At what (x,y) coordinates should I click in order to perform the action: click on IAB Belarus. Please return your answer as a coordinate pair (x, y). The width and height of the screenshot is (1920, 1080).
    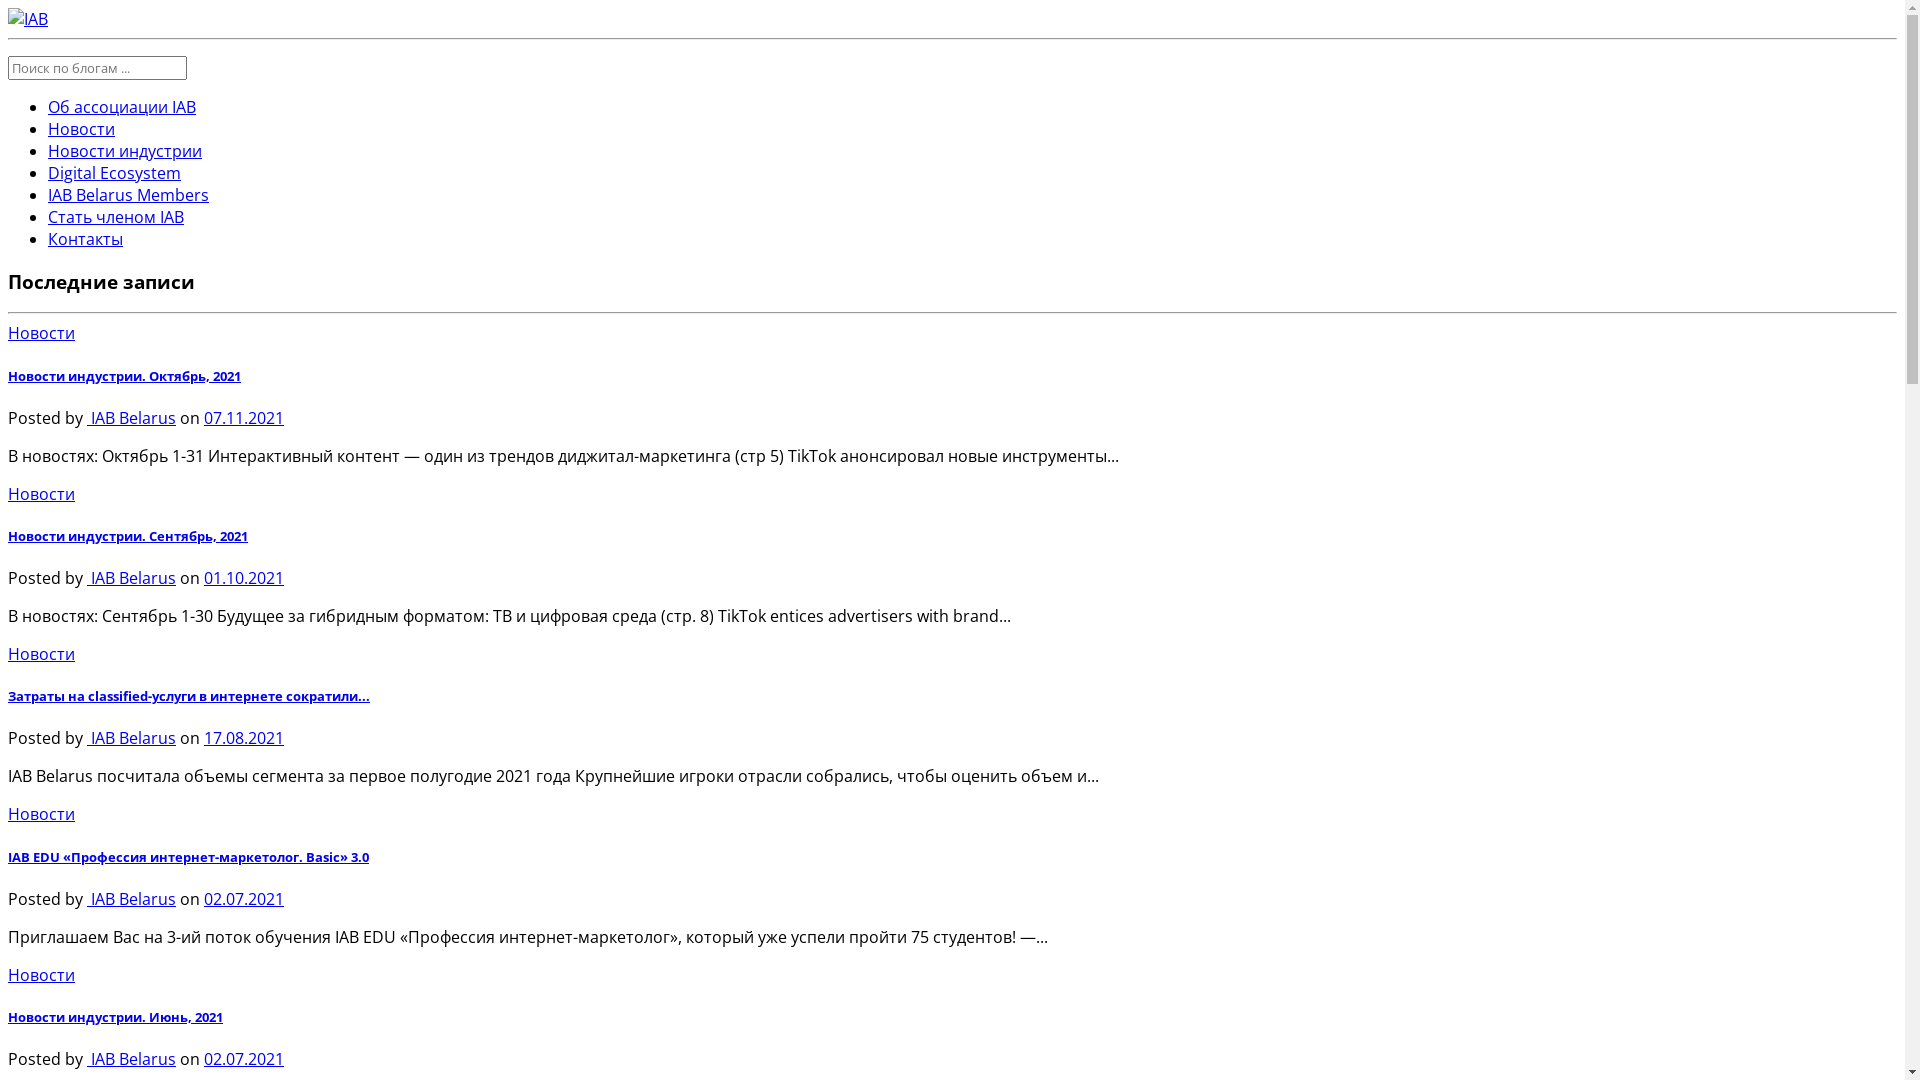
    Looking at the image, I should click on (132, 578).